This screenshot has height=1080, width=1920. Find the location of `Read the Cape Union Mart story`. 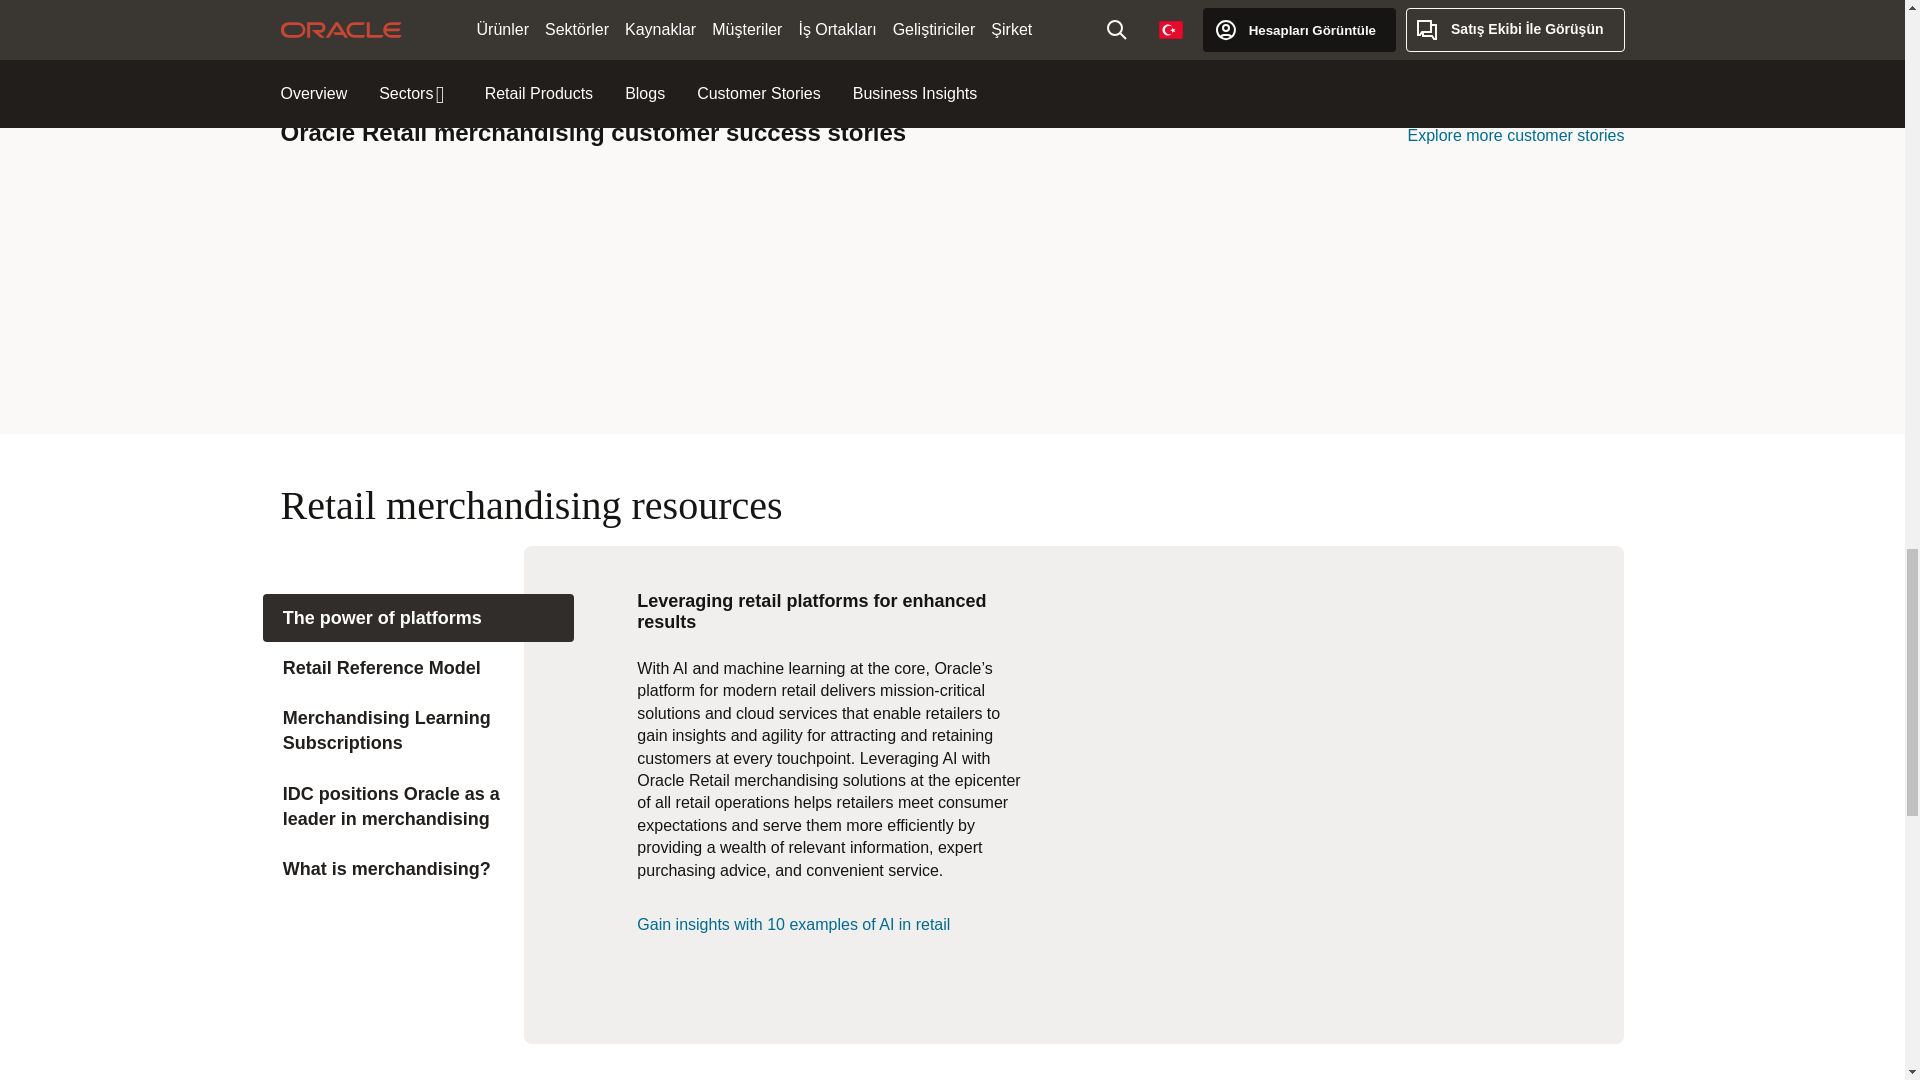

Read the Cape Union Mart story is located at coordinates (784, 234).